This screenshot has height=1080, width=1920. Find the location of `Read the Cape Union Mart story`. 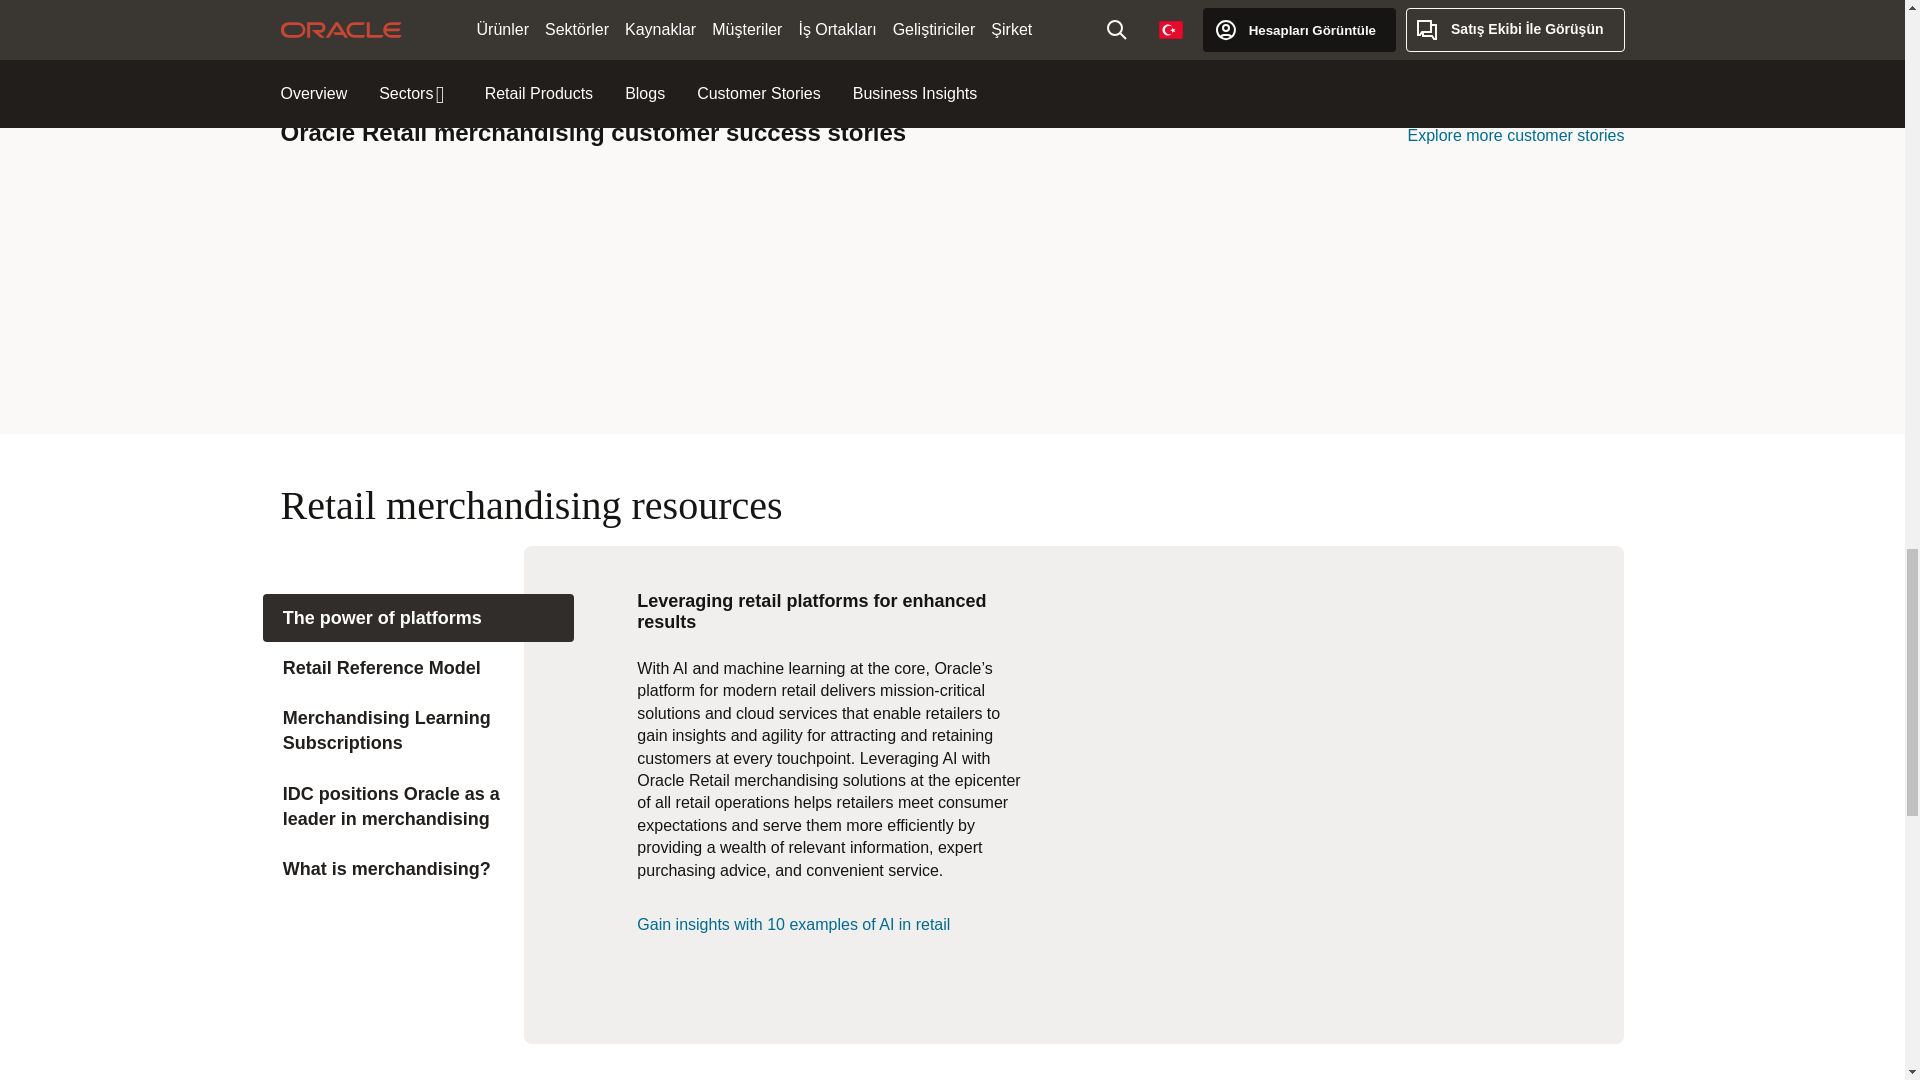

Read the Cape Union Mart story is located at coordinates (784, 234).